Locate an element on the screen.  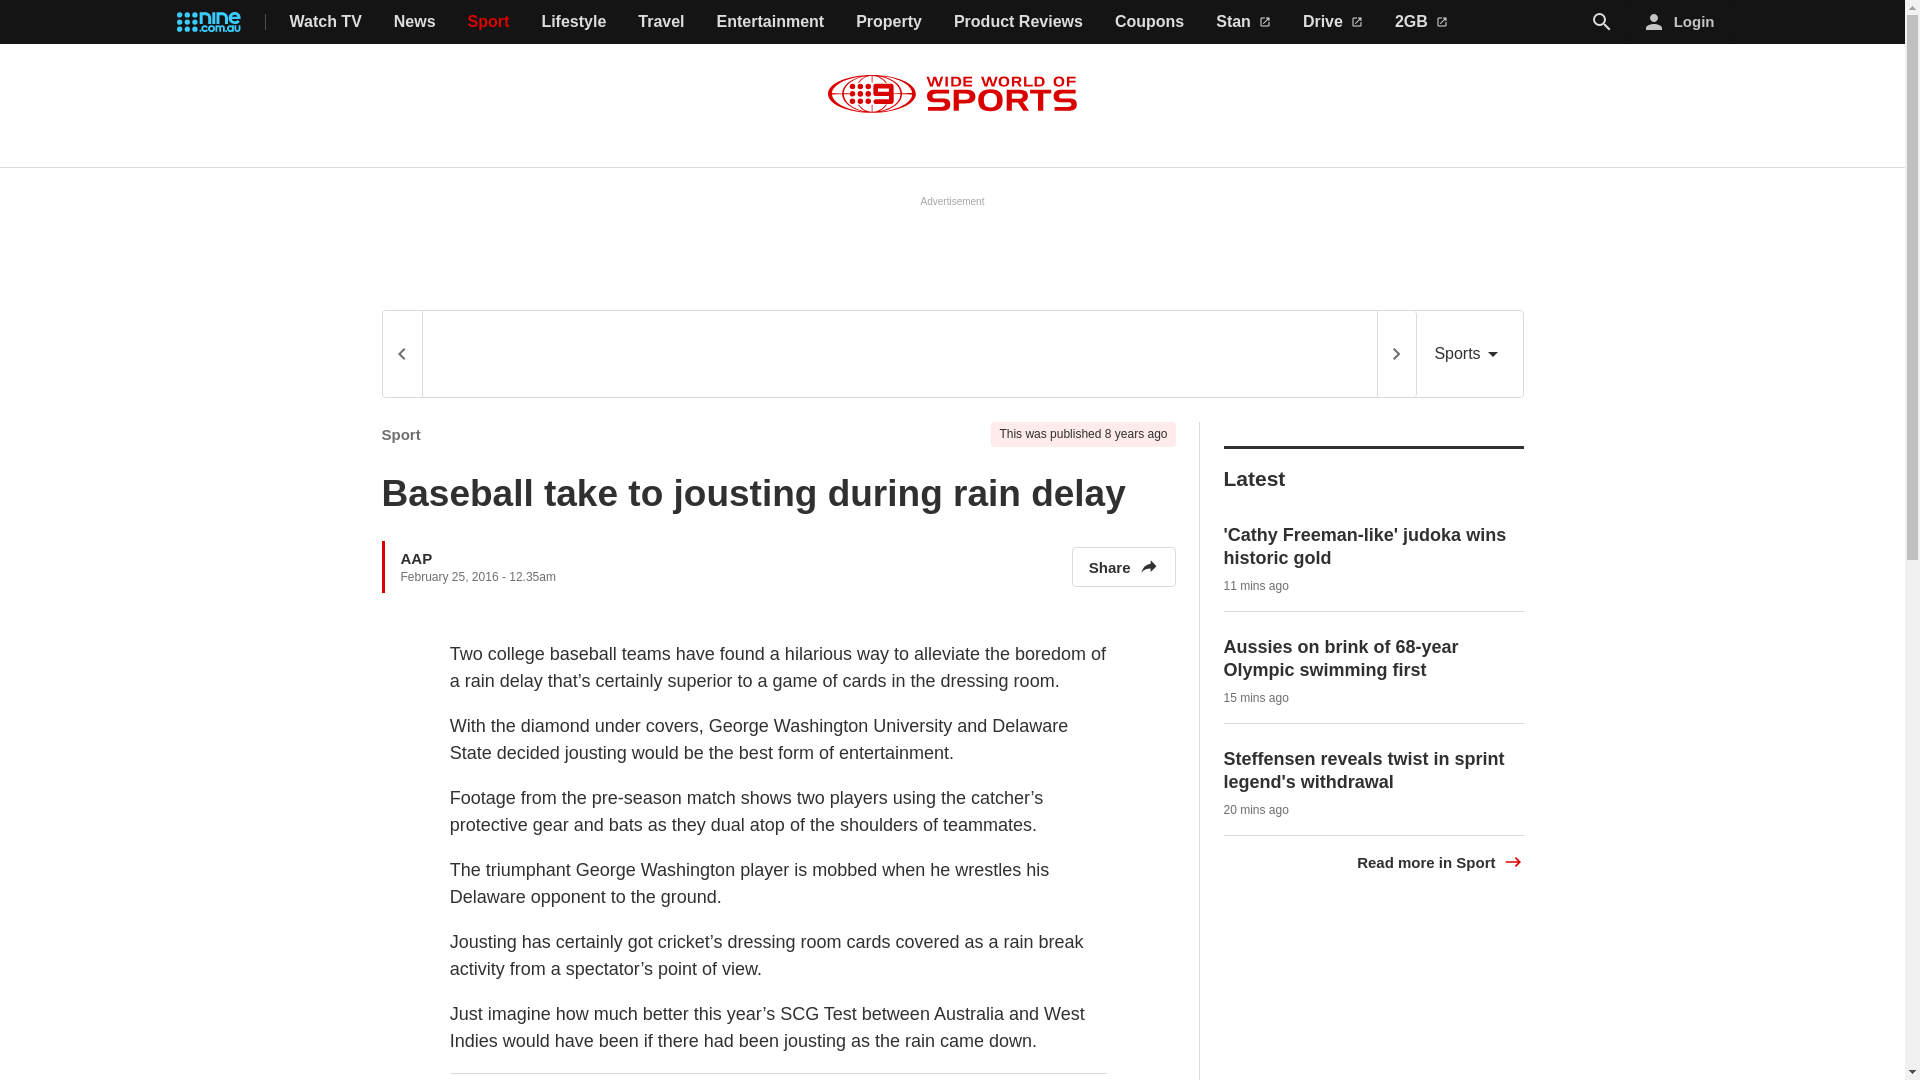
Lifestyle is located at coordinates (574, 22).